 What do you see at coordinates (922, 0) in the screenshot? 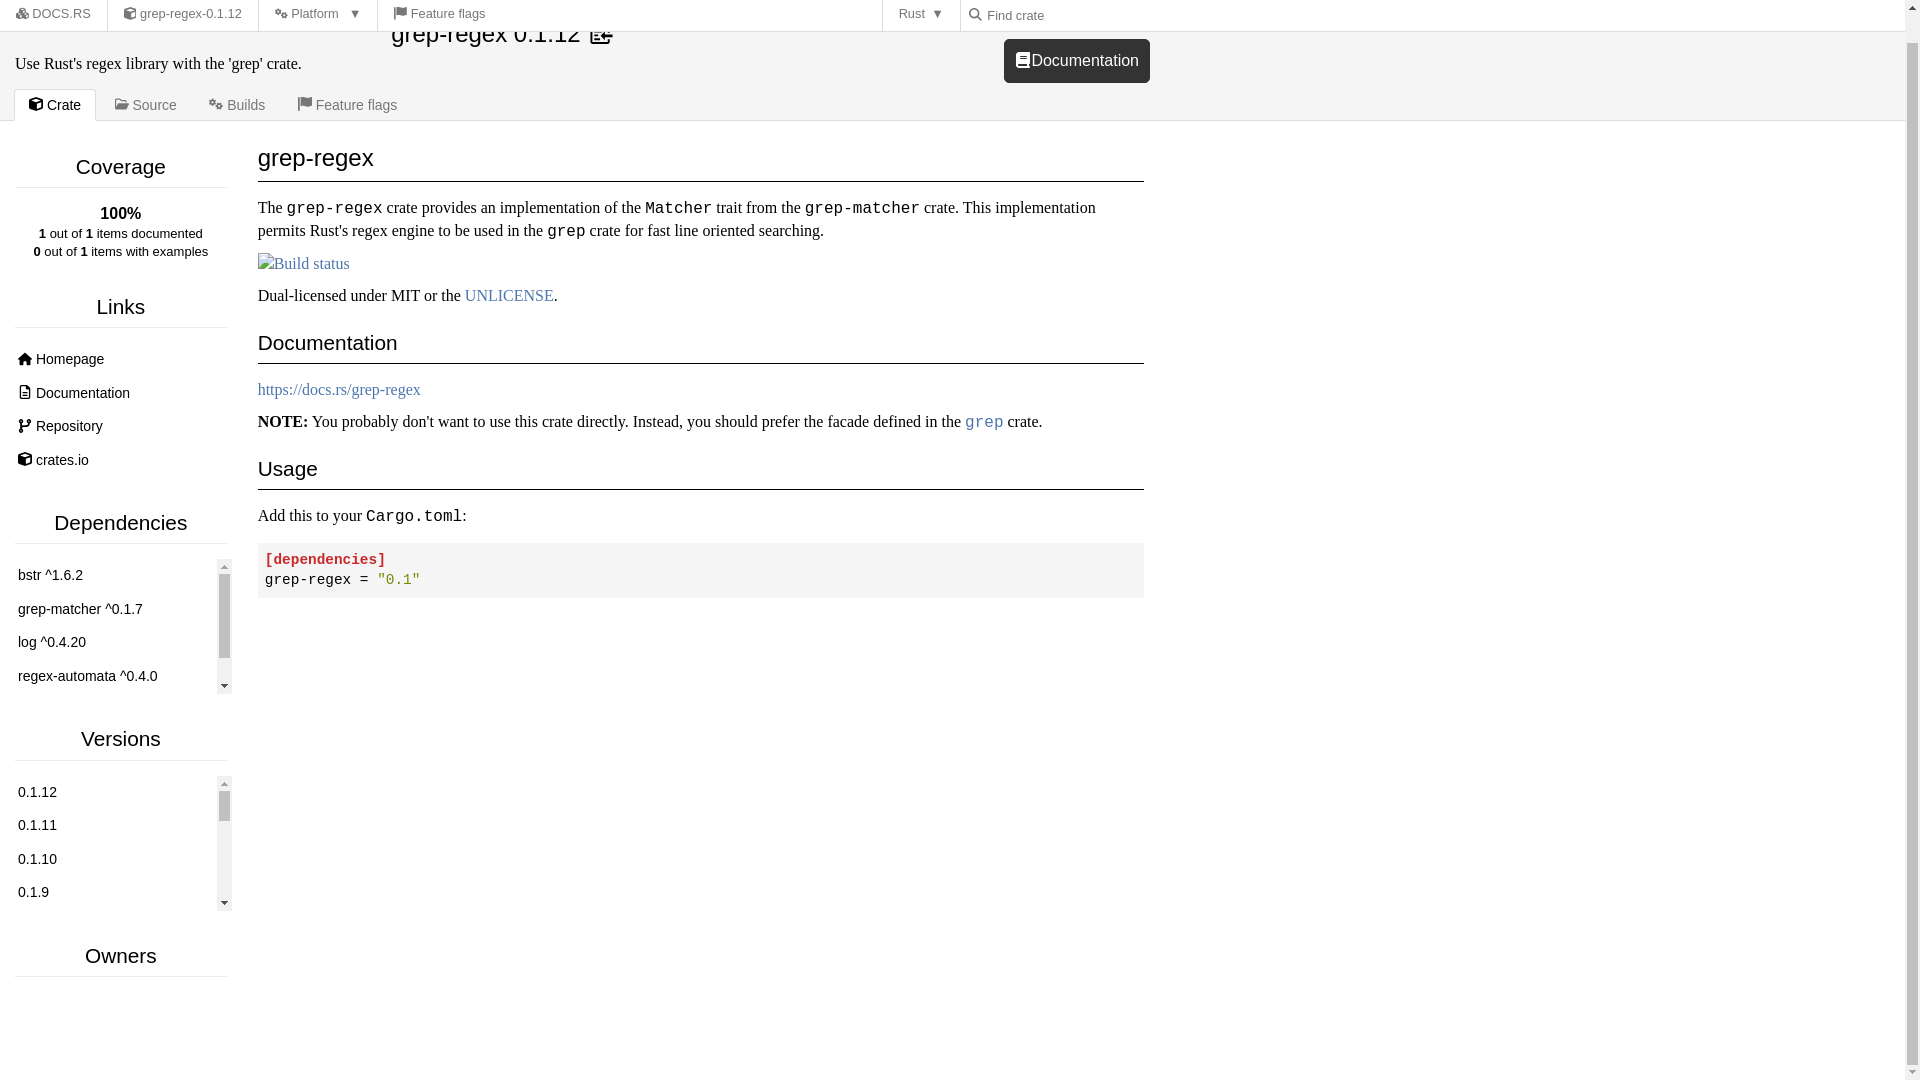
I see `Rust` at bounding box center [922, 0].